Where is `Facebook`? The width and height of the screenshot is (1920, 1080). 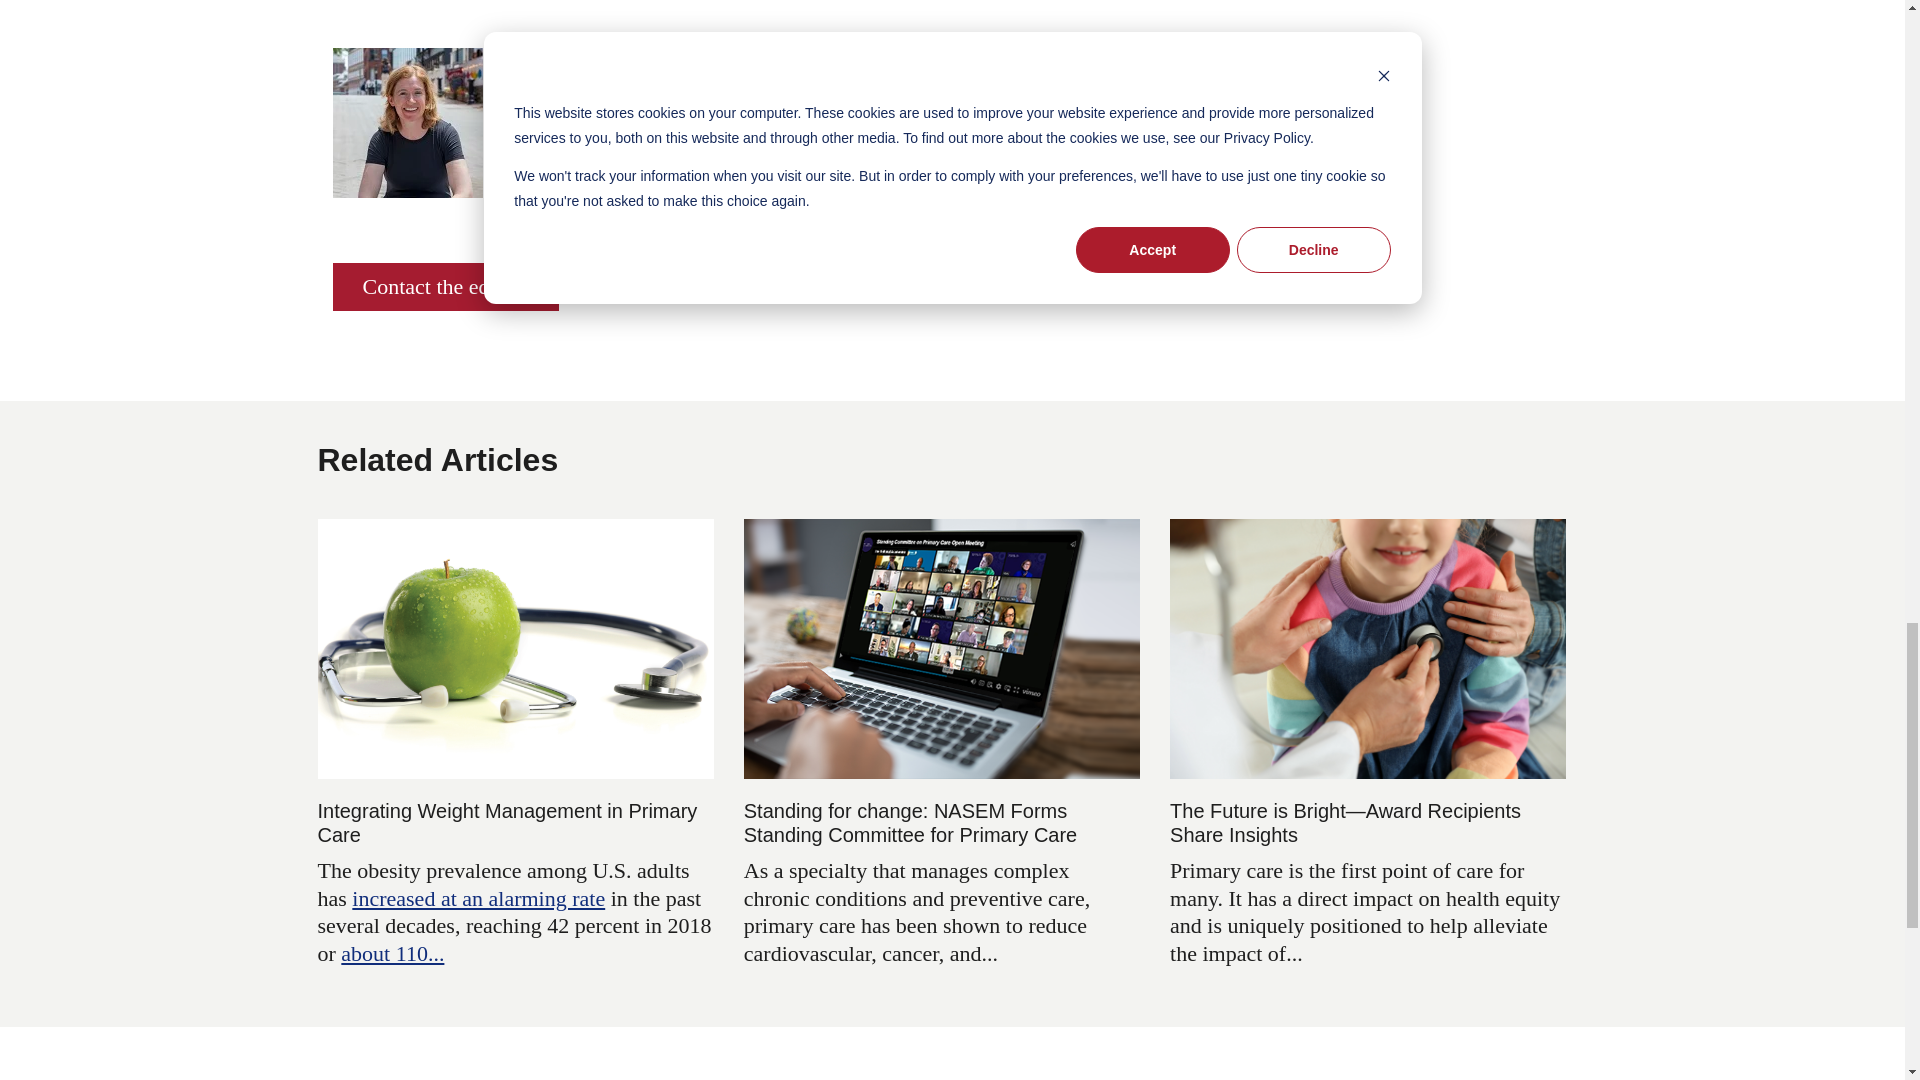
Facebook is located at coordinates (580, 202).